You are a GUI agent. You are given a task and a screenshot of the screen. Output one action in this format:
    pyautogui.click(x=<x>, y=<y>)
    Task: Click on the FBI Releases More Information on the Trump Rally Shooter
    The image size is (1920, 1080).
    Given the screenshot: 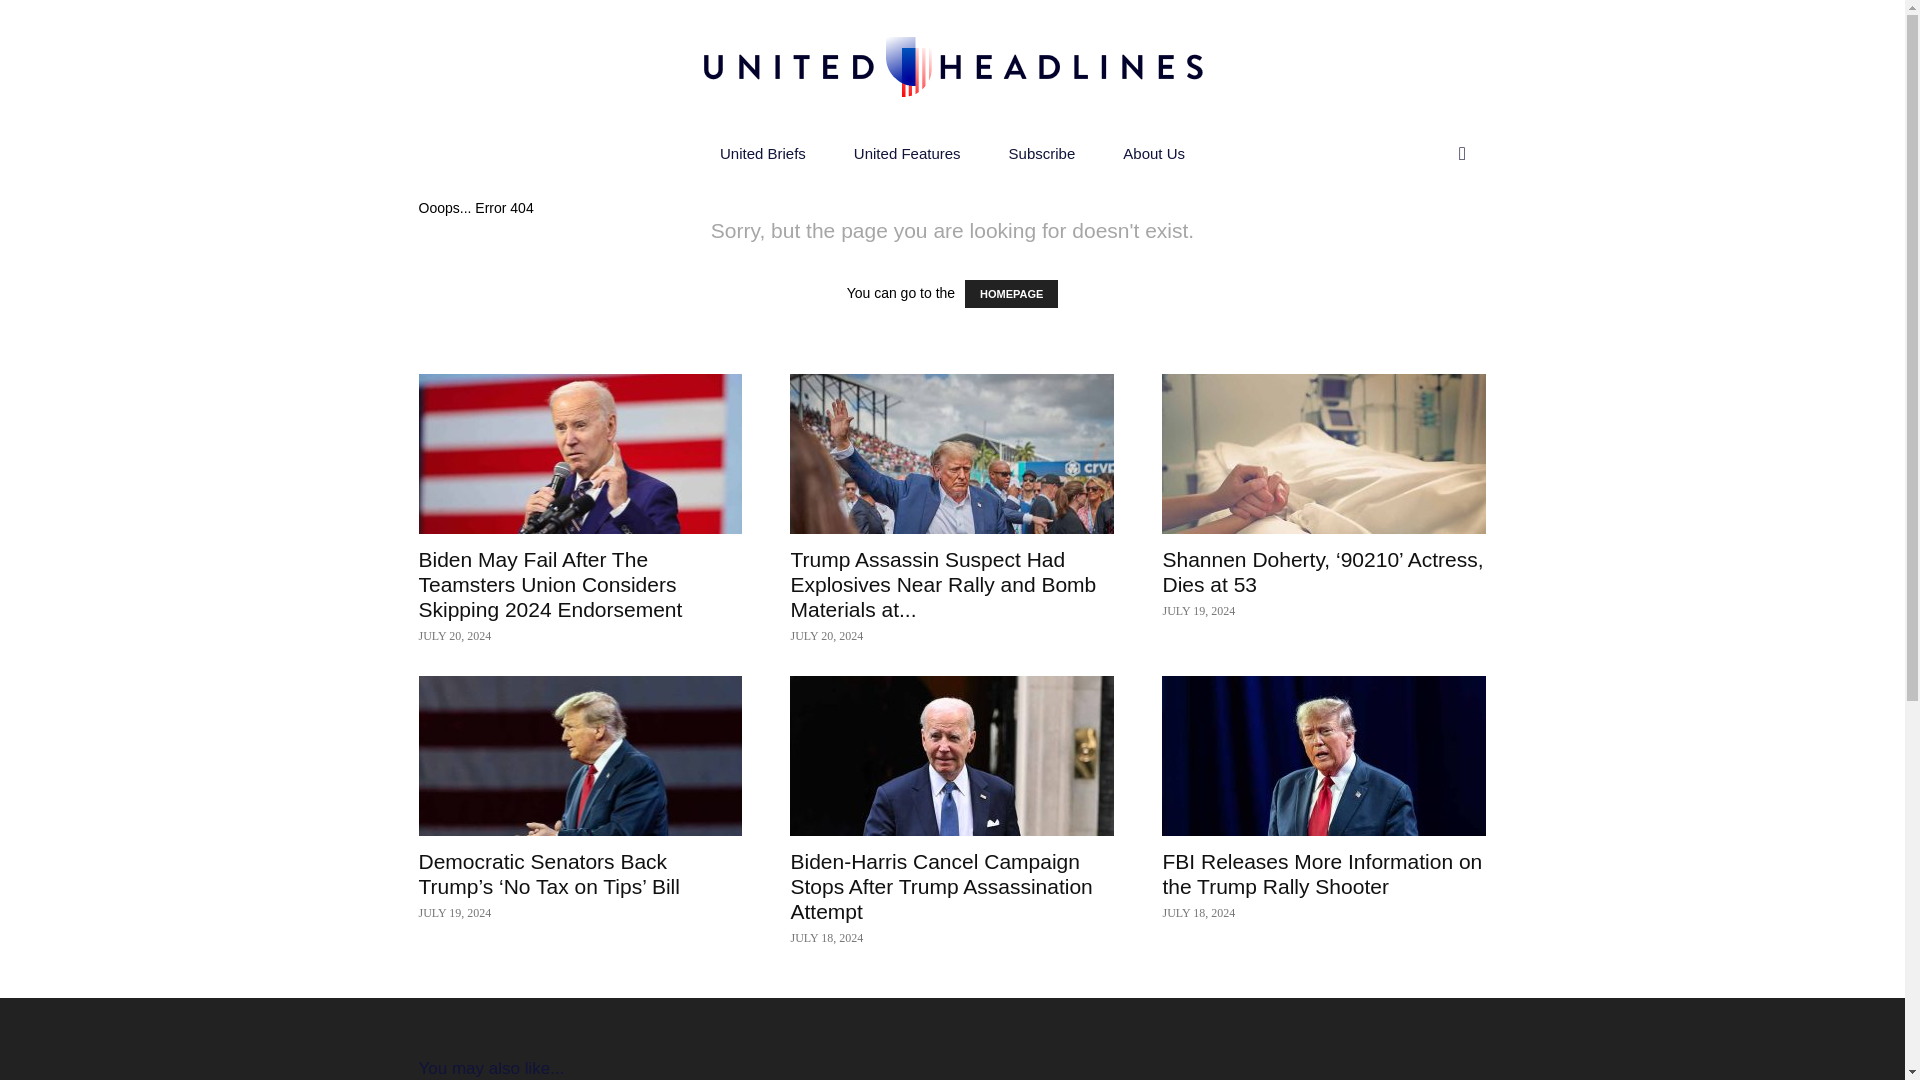 What is the action you would take?
    pyautogui.click(x=1324, y=756)
    